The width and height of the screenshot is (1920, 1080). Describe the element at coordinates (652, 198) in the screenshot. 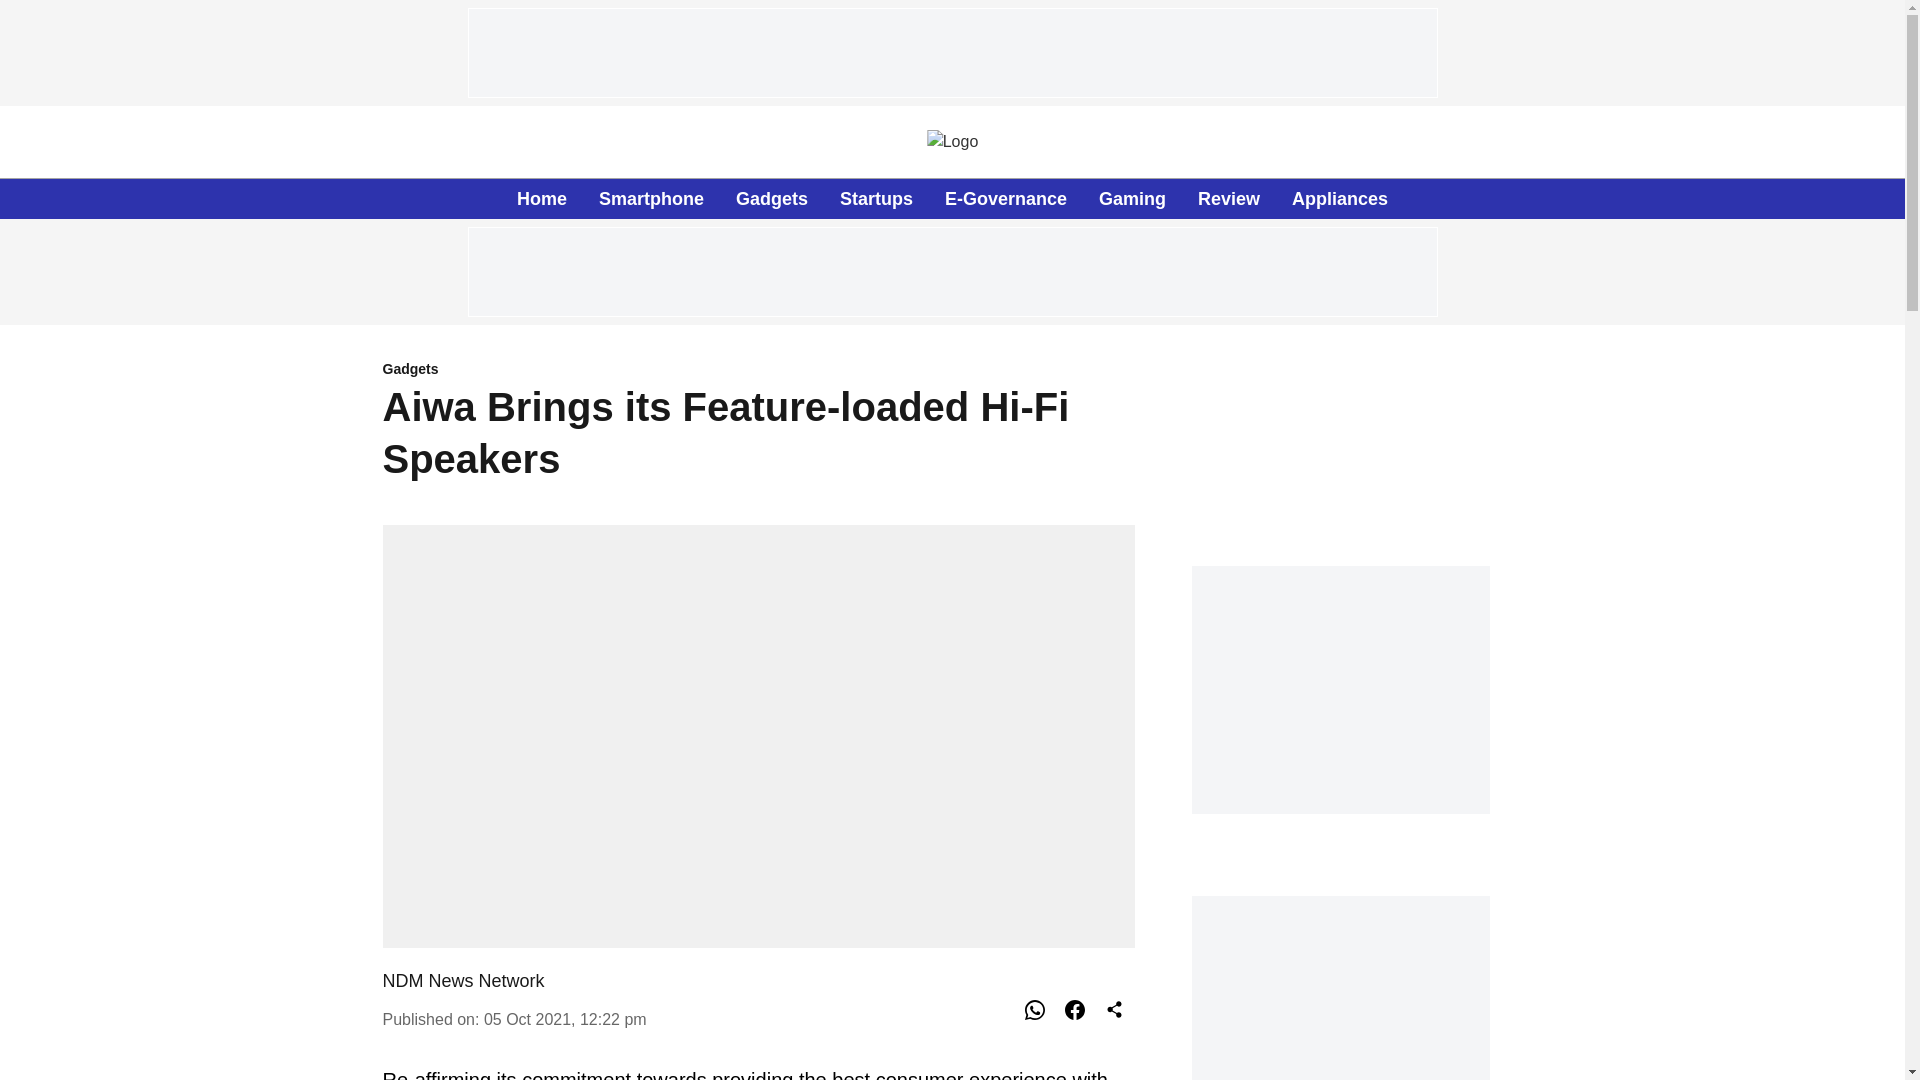

I see `Smartphone` at that location.